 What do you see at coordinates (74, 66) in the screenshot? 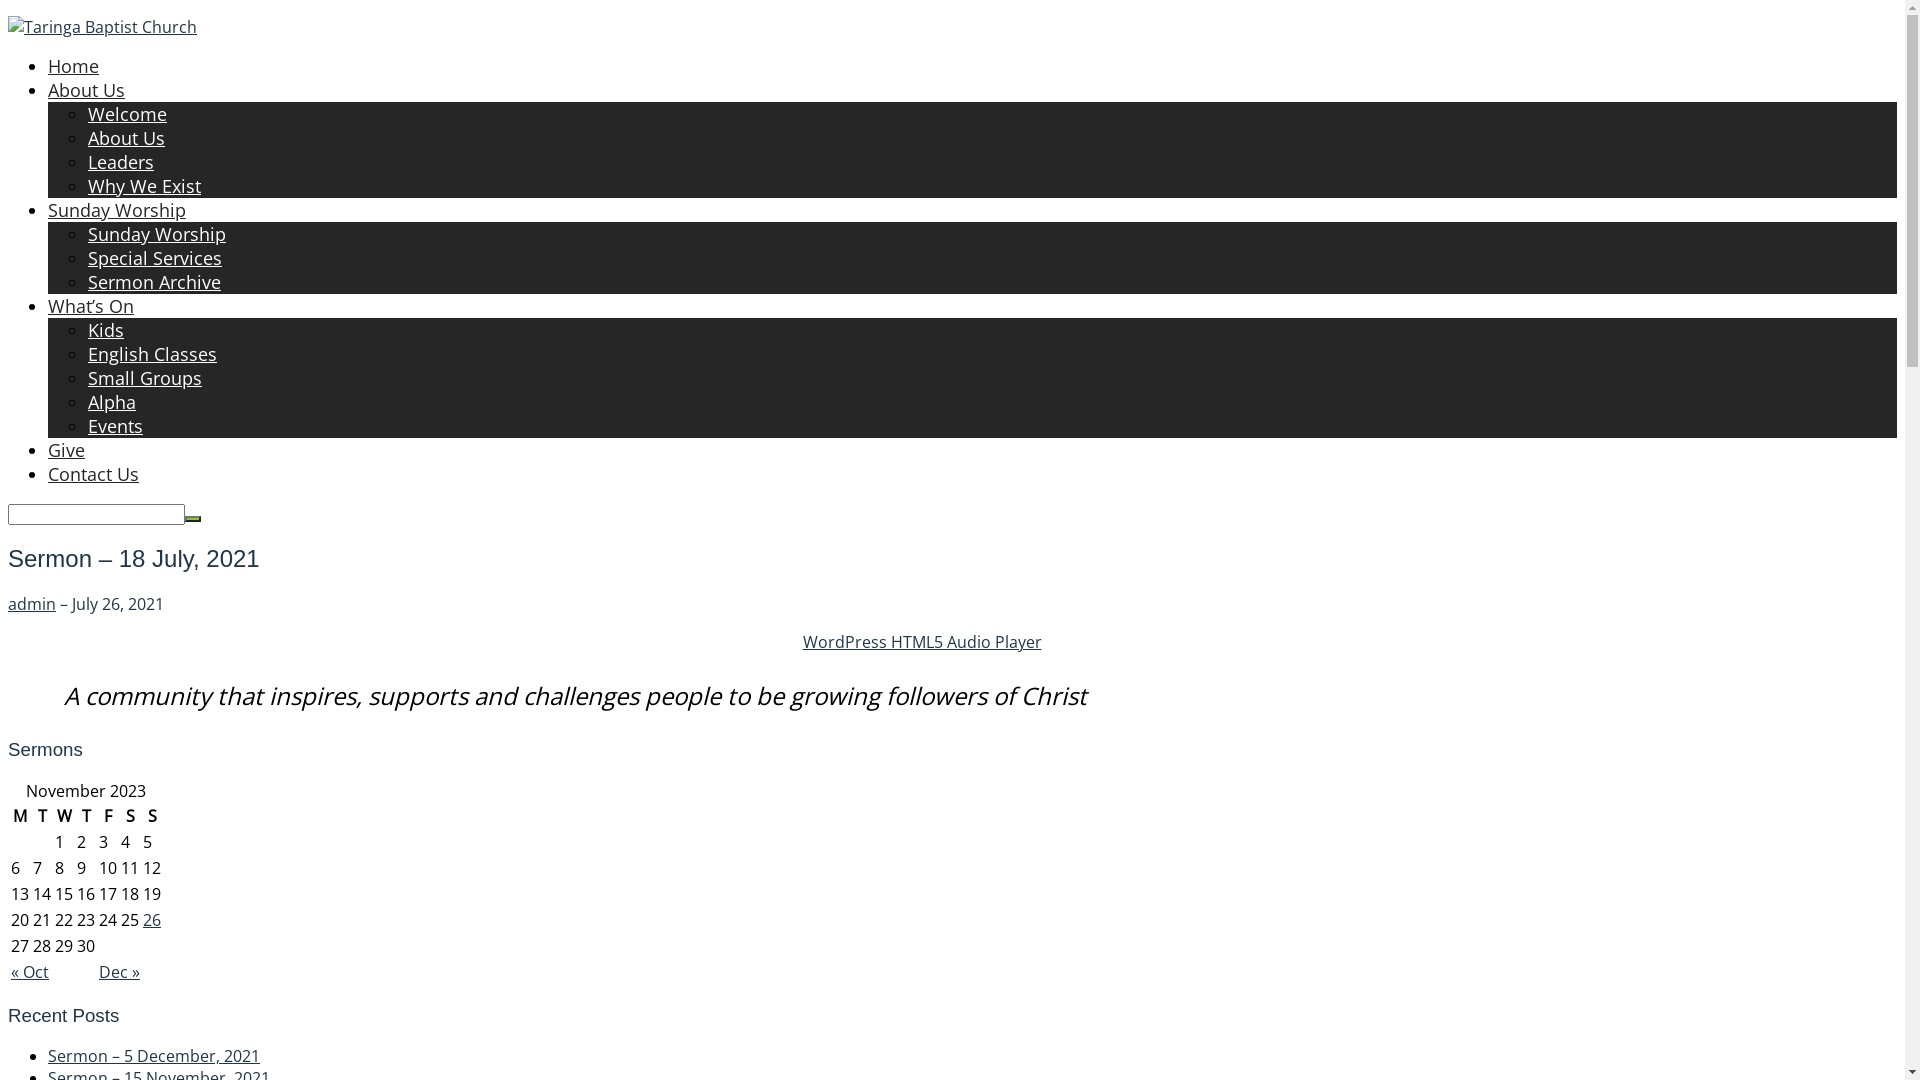
I see `Home` at bounding box center [74, 66].